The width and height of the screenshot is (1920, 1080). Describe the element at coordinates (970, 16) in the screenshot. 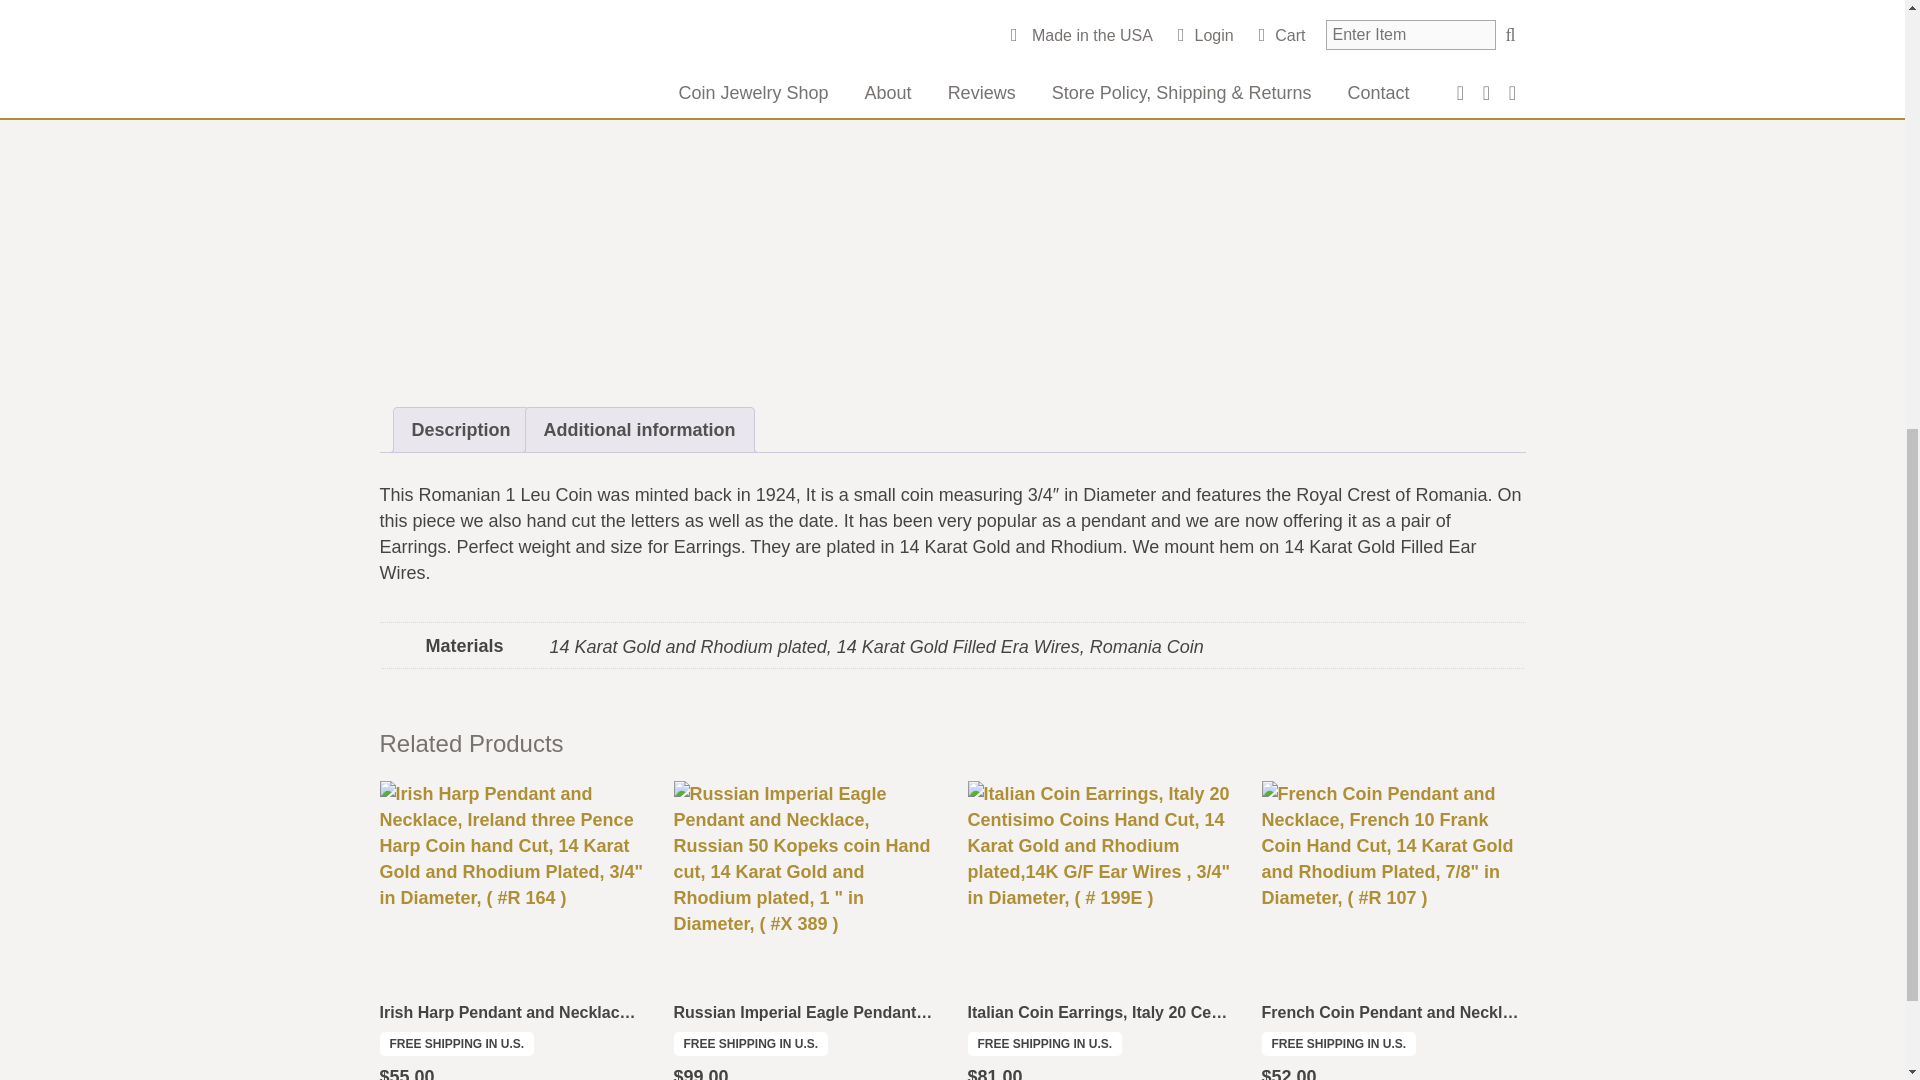

I see `Coin Earrings` at that location.